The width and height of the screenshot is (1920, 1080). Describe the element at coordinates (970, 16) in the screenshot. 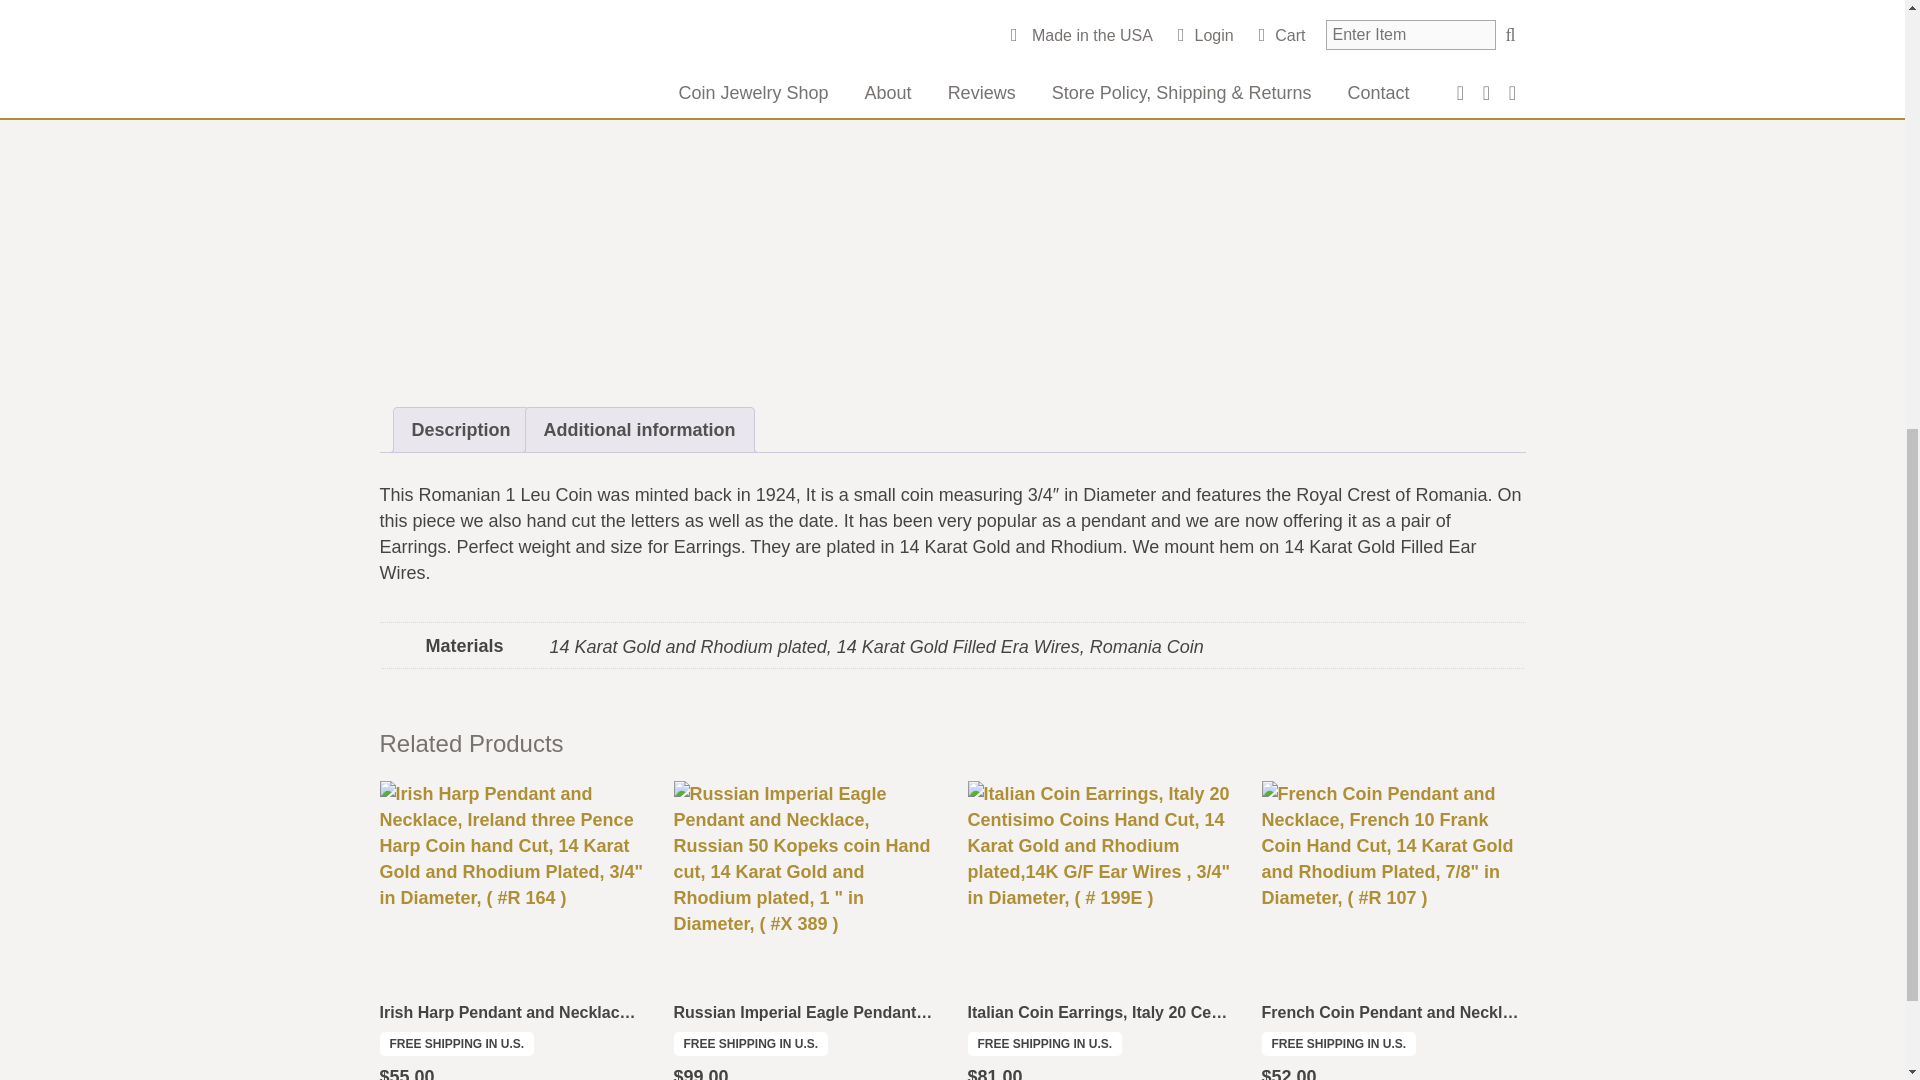

I see `Coin Earrings` at that location.